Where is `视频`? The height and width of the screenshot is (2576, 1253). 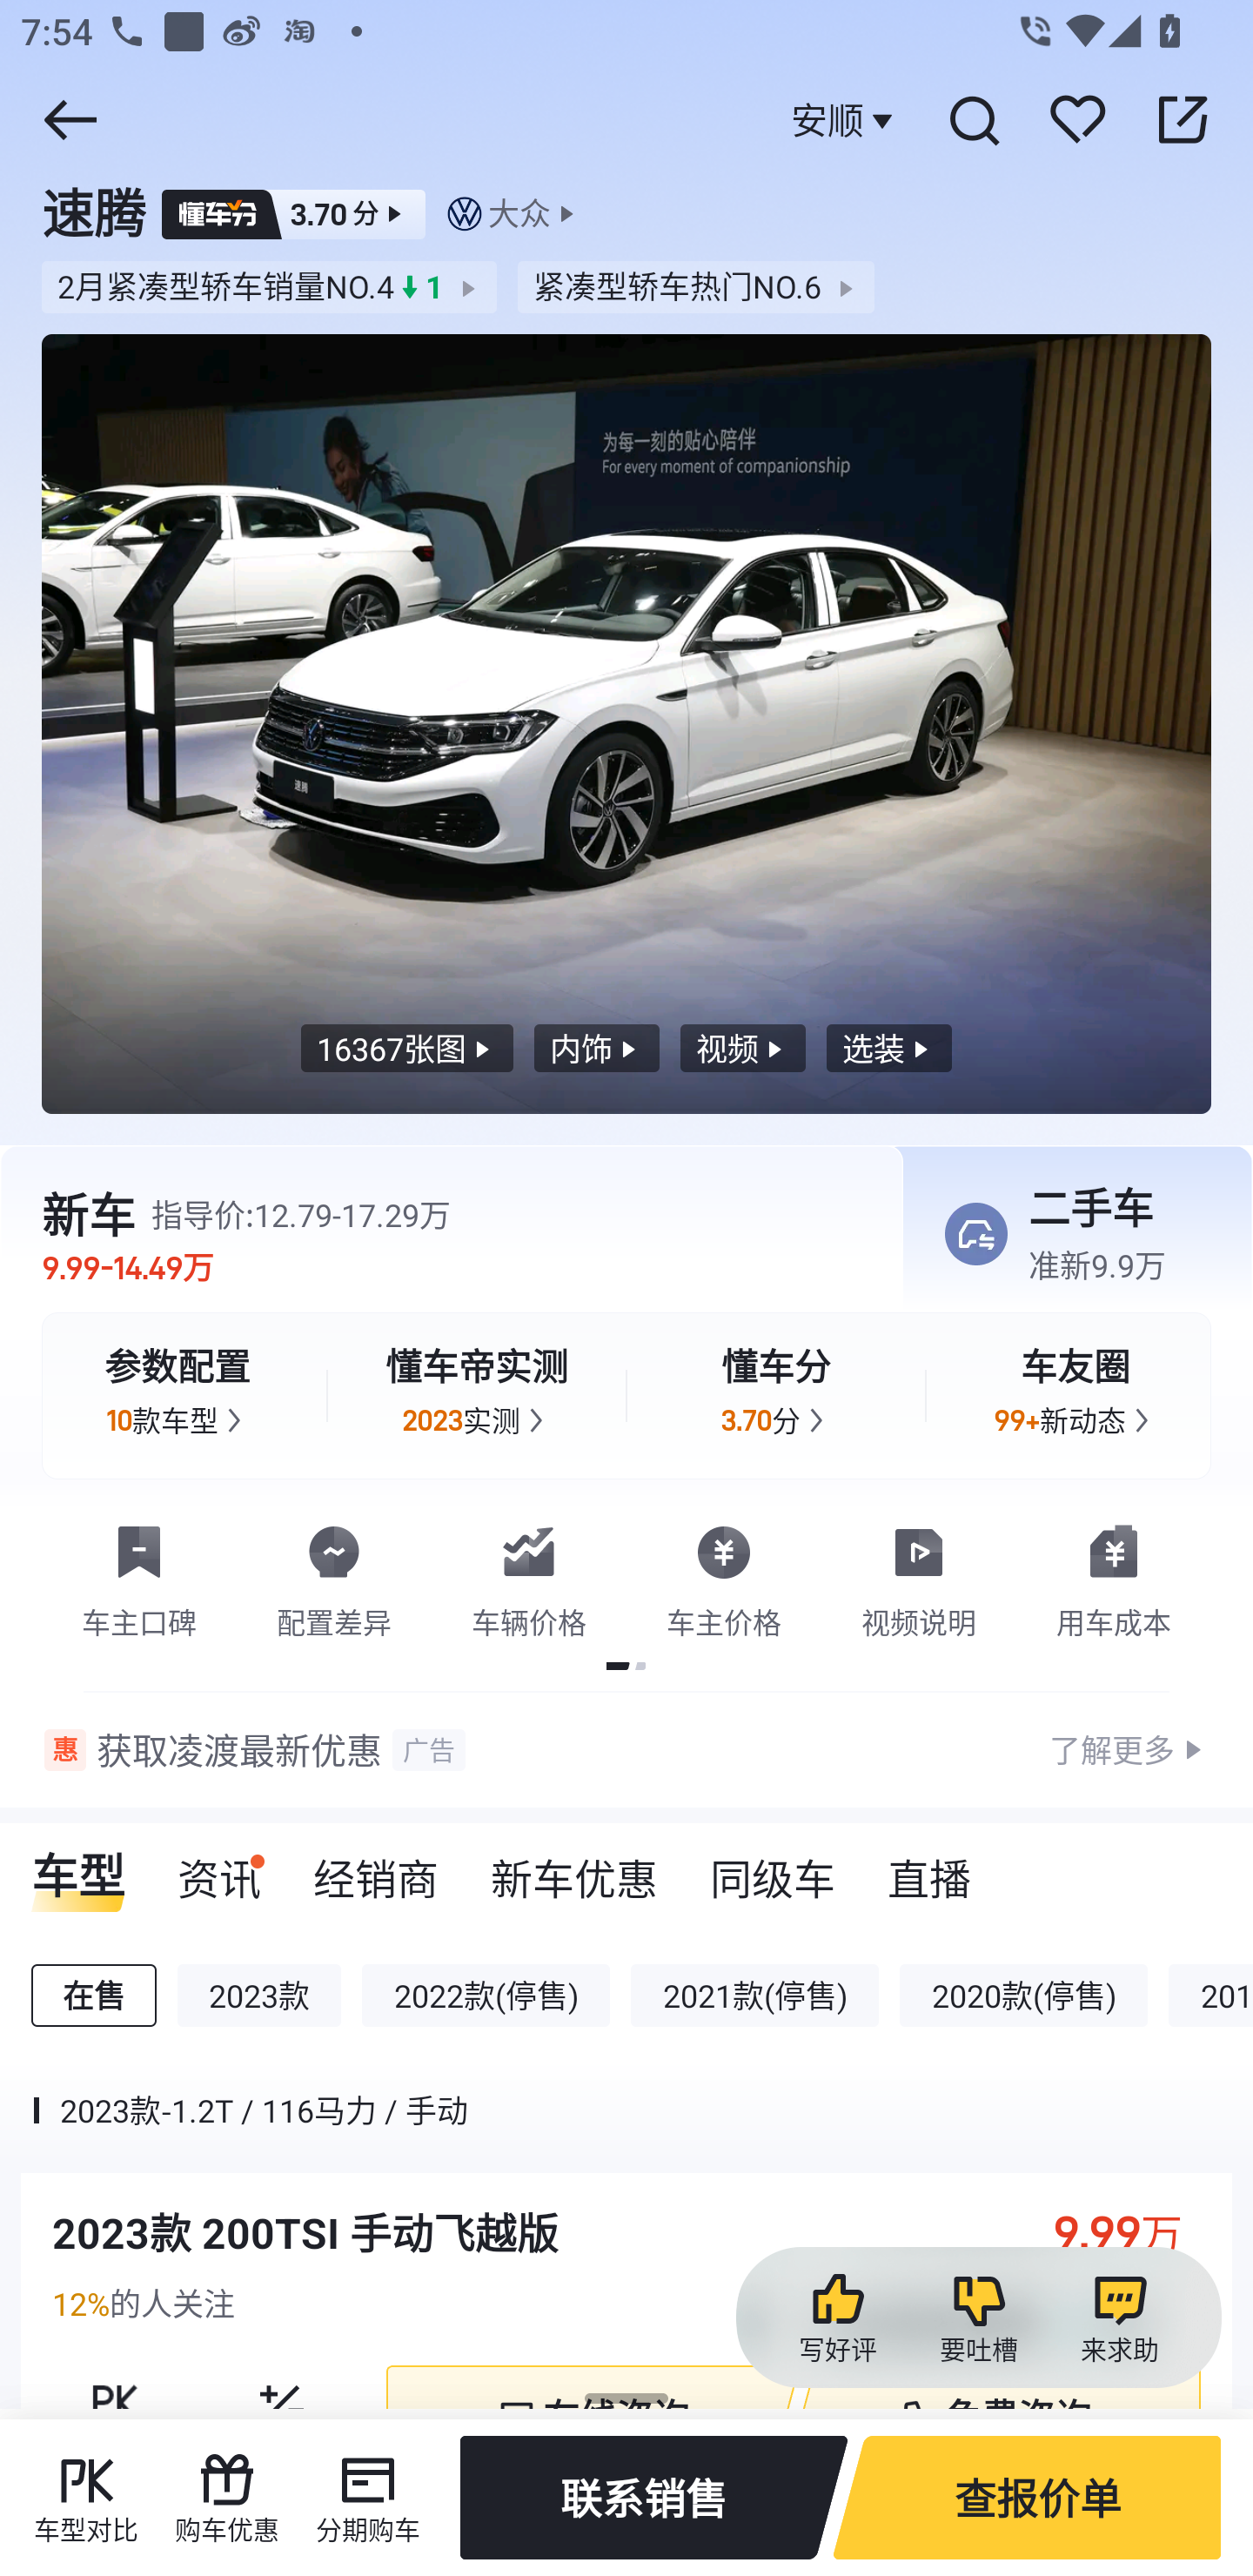 视频 is located at coordinates (742, 1048).